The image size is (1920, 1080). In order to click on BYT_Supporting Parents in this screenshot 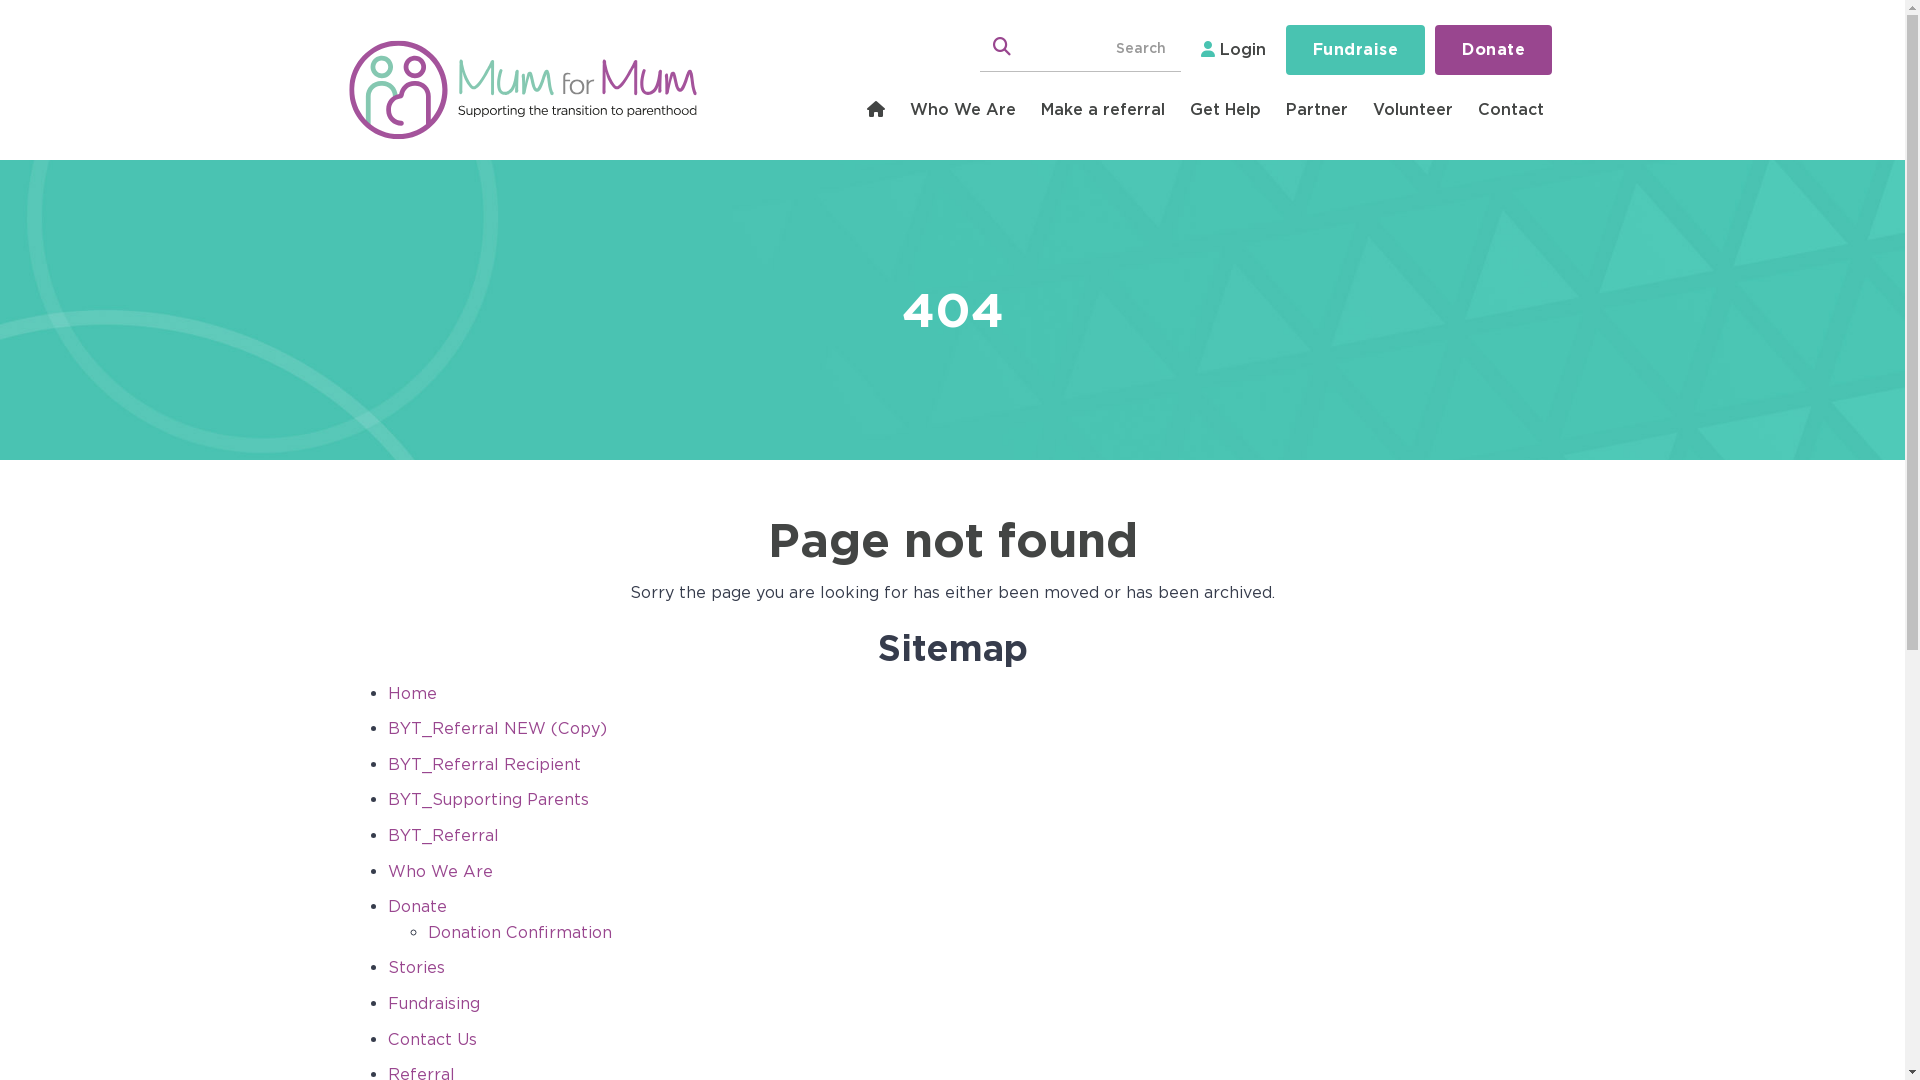, I will do `click(488, 800)`.